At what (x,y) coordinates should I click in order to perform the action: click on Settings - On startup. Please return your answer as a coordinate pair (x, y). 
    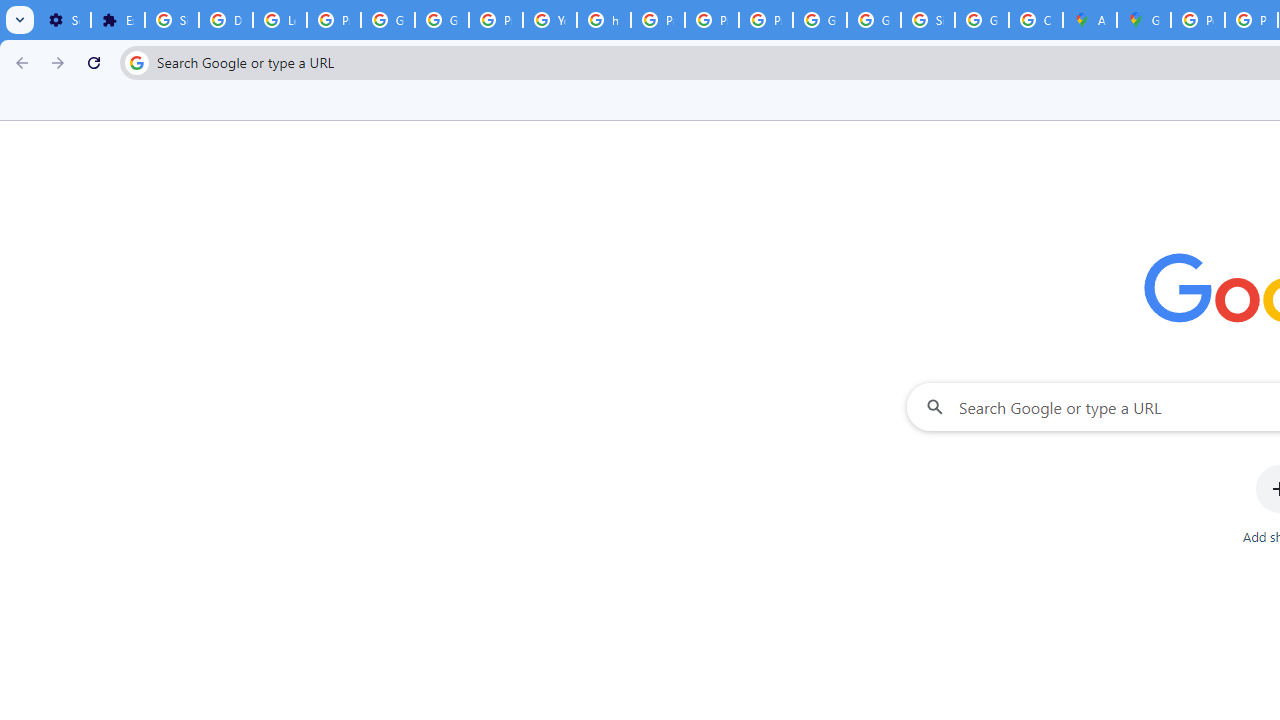
    Looking at the image, I should click on (64, 20).